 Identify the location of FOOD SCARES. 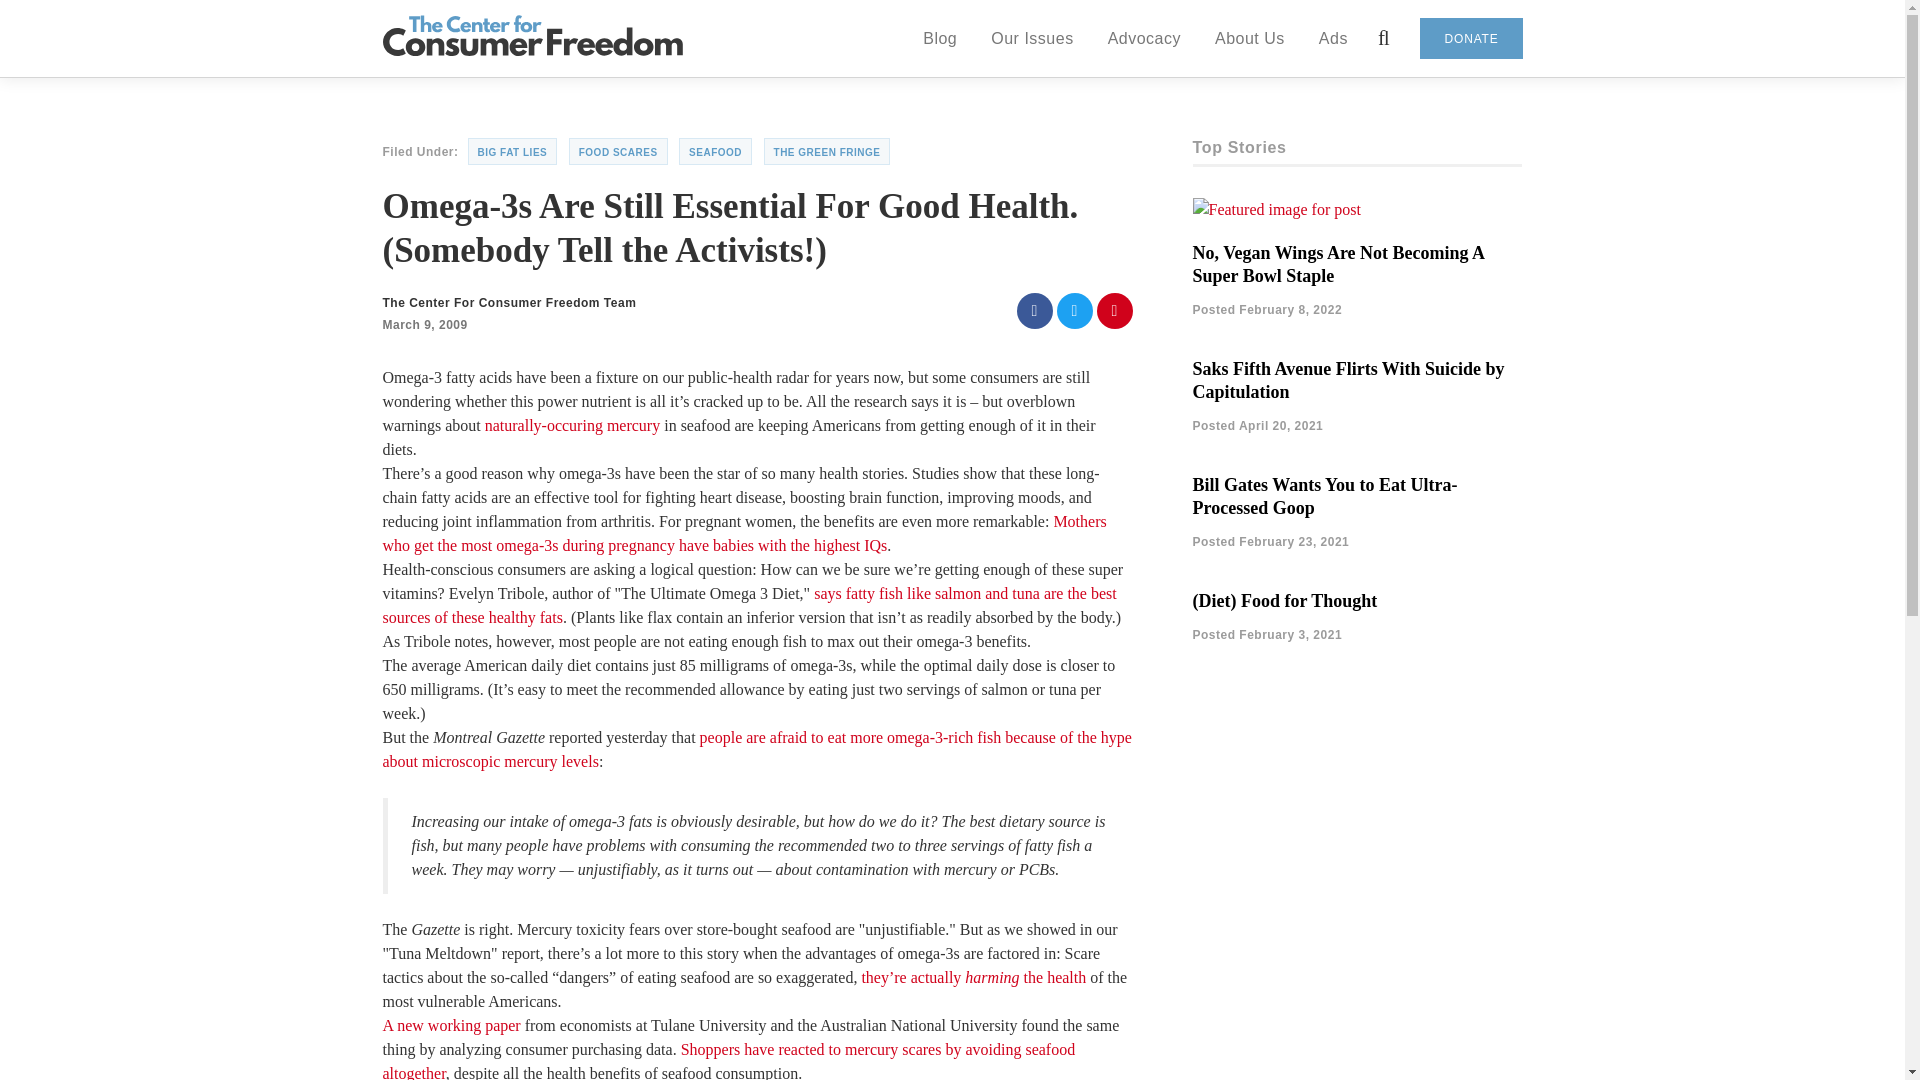
(618, 152).